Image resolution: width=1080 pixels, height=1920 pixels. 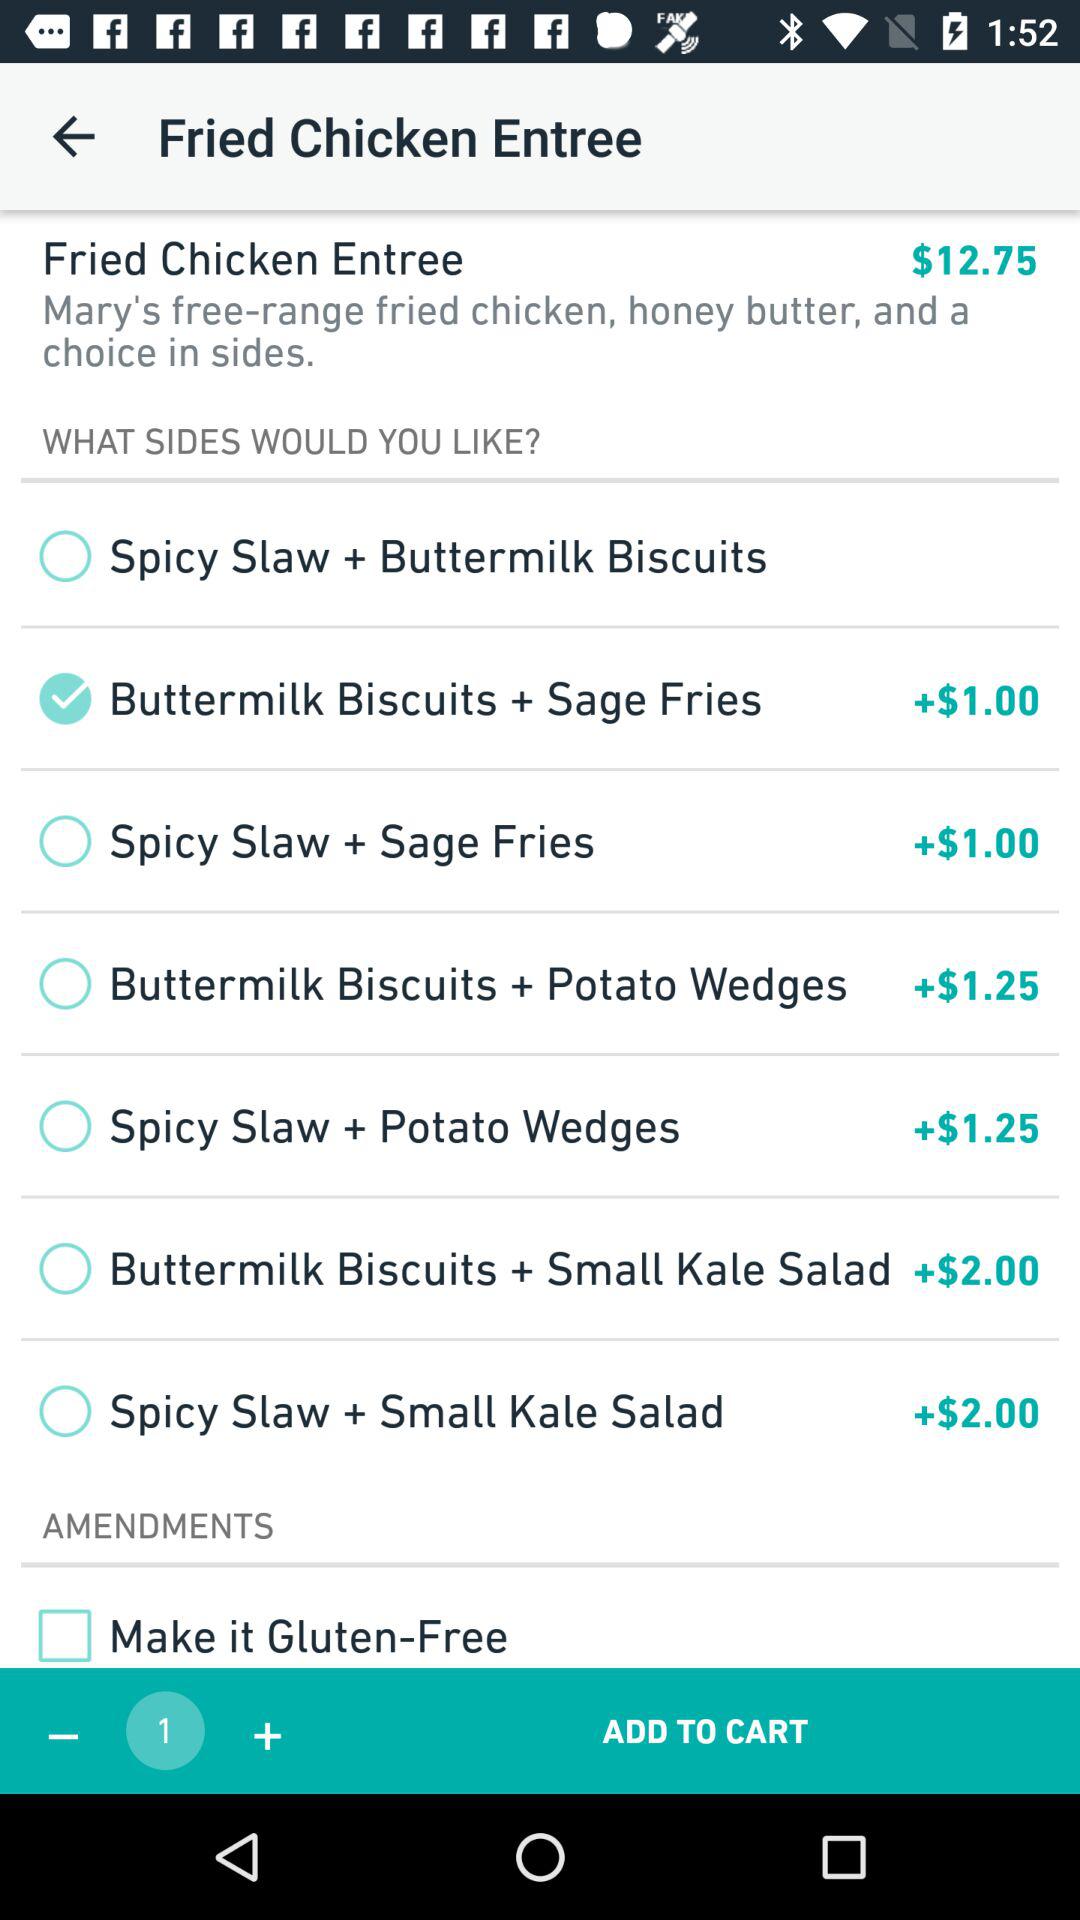 What do you see at coordinates (705, 1730) in the screenshot?
I see `swipe to the add to cart item` at bounding box center [705, 1730].